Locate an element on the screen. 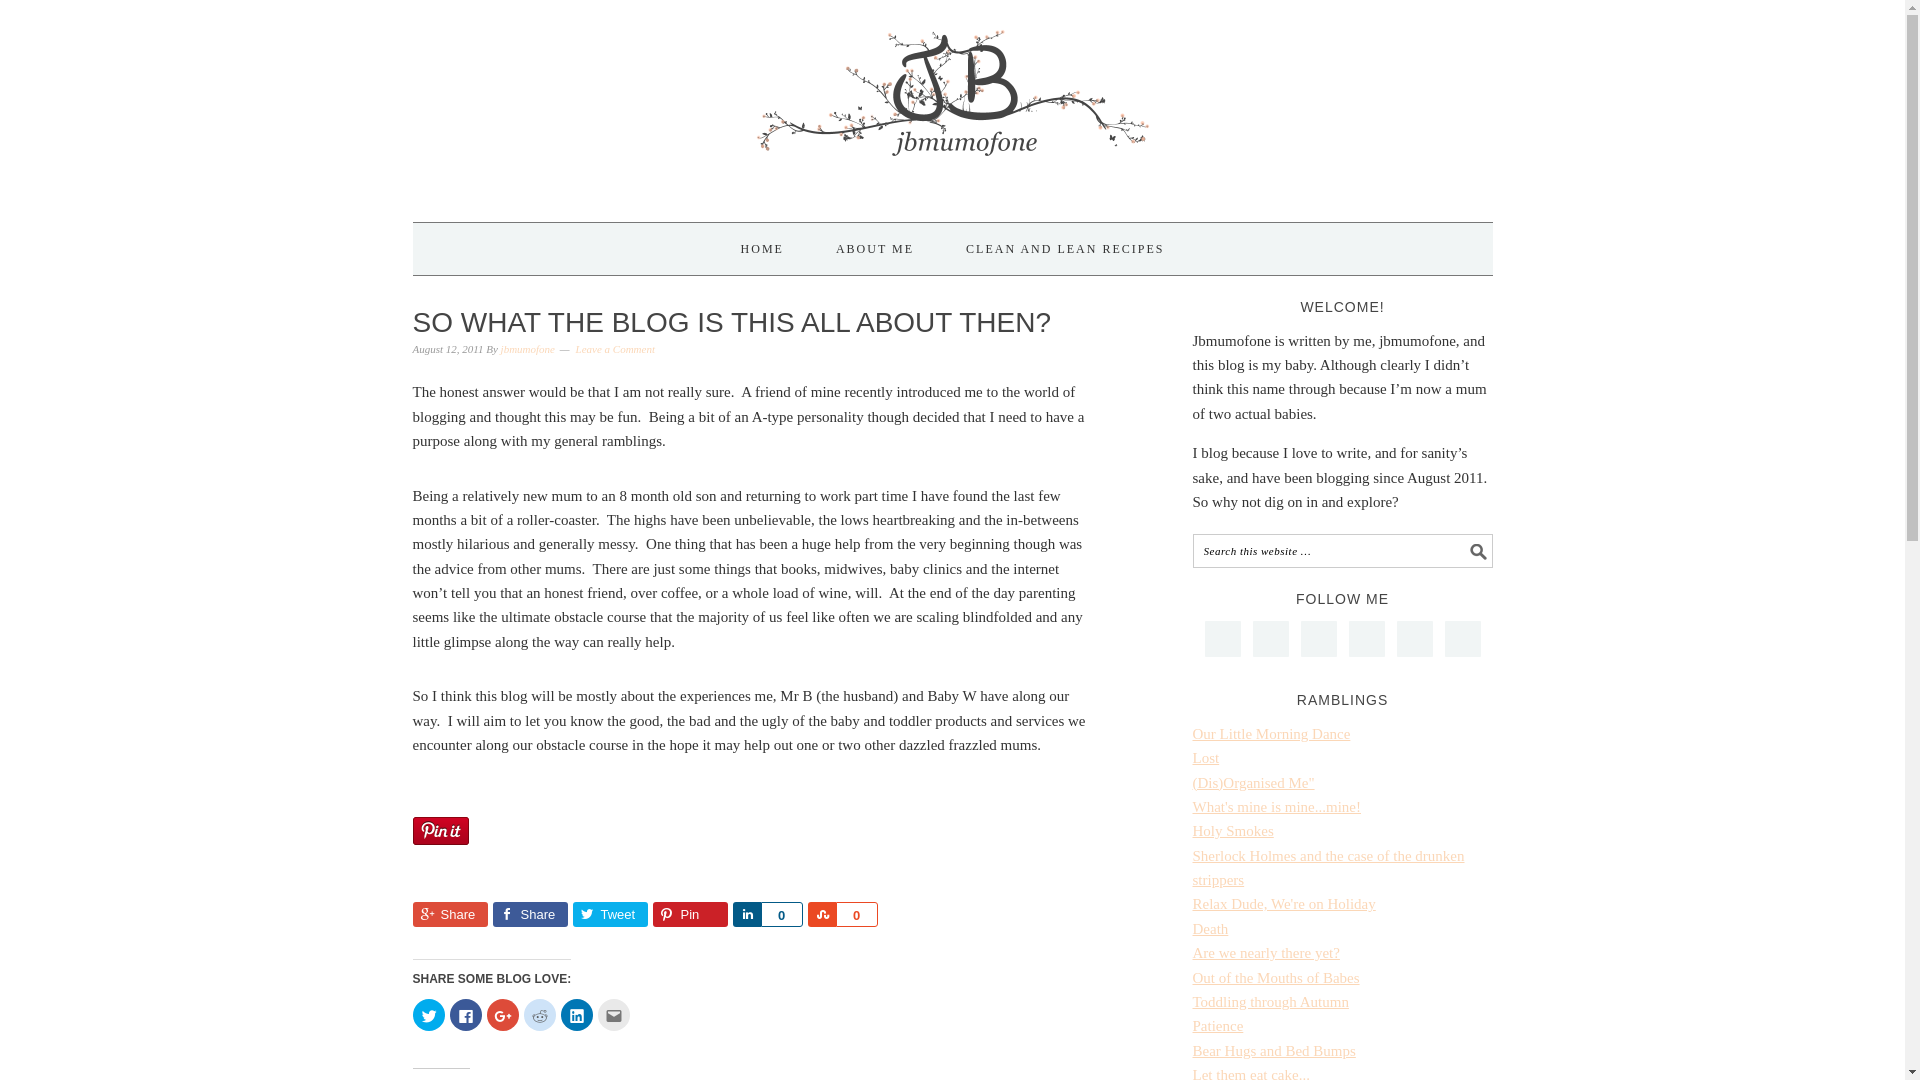 The height and width of the screenshot is (1080, 1920). Leave a Comment is located at coordinates (615, 349).